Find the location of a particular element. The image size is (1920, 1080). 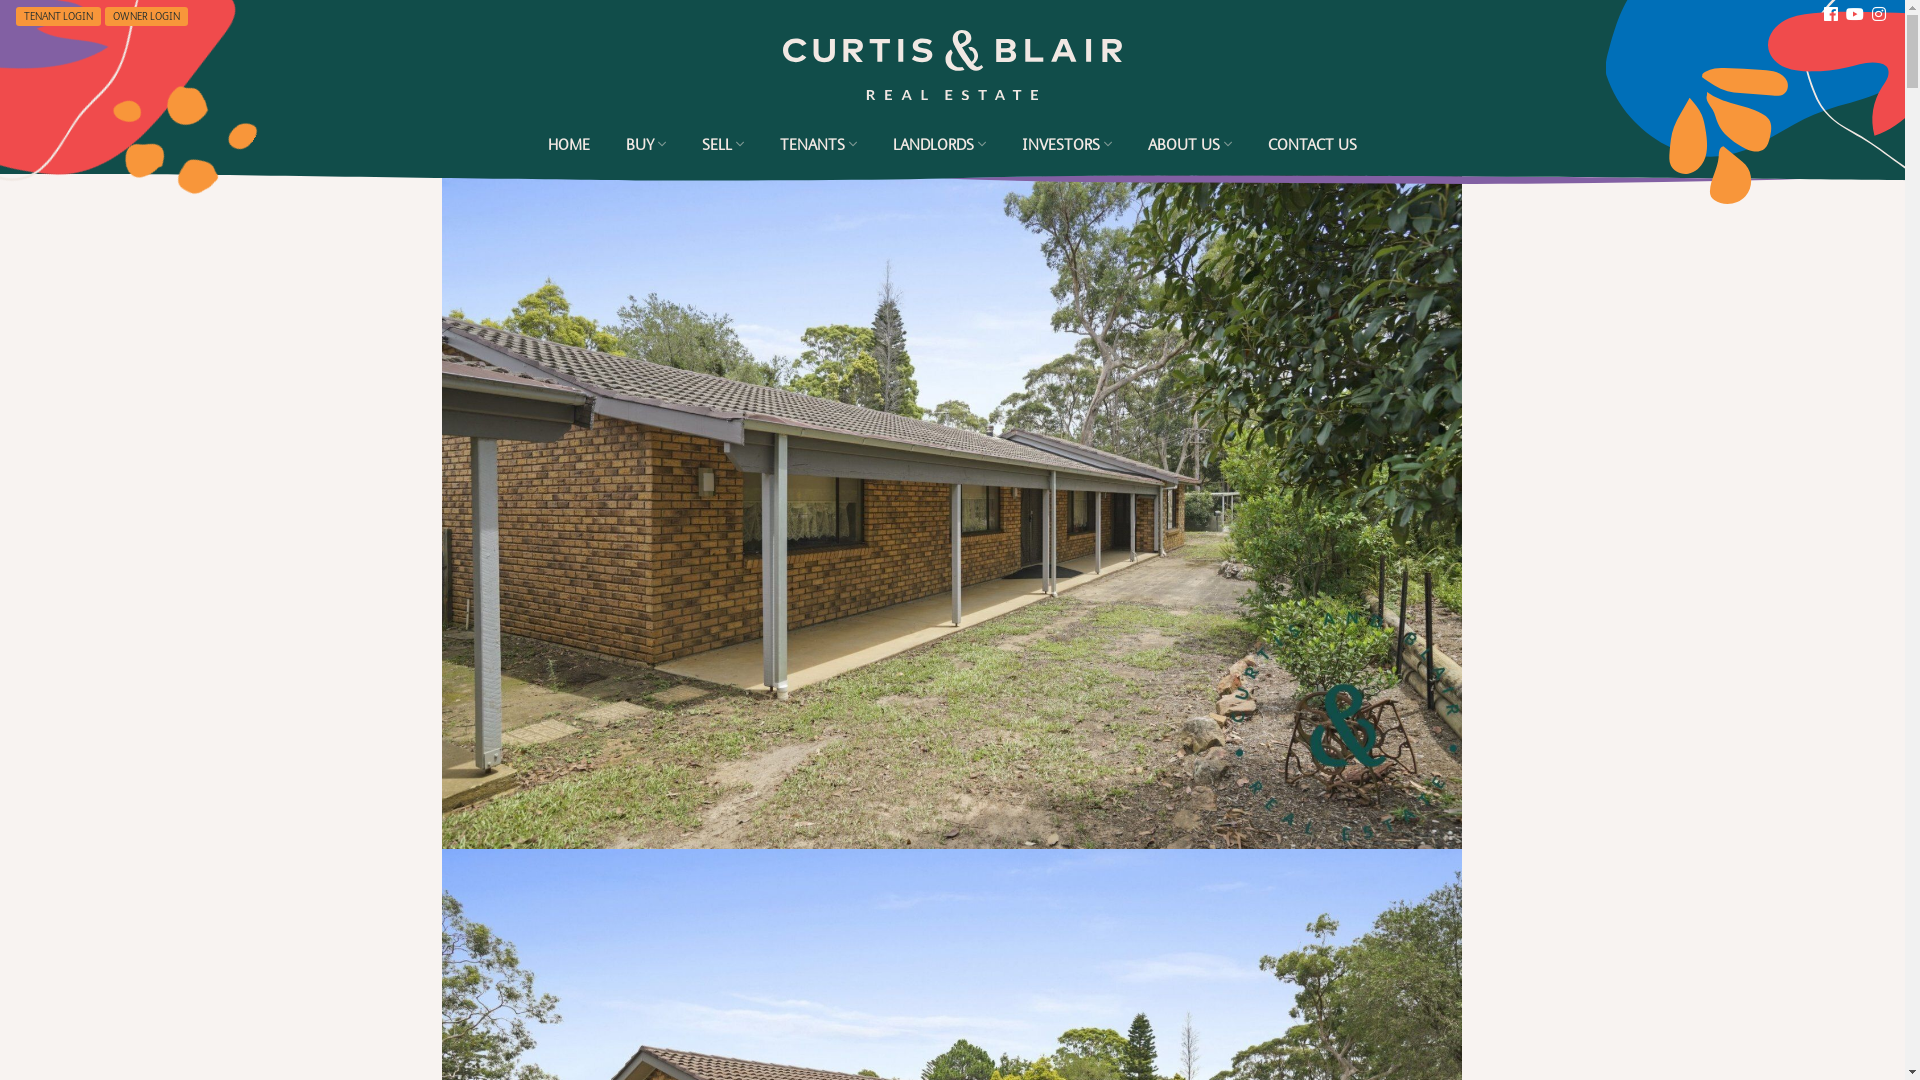

TENANT LOGIN is located at coordinates (58, 16).